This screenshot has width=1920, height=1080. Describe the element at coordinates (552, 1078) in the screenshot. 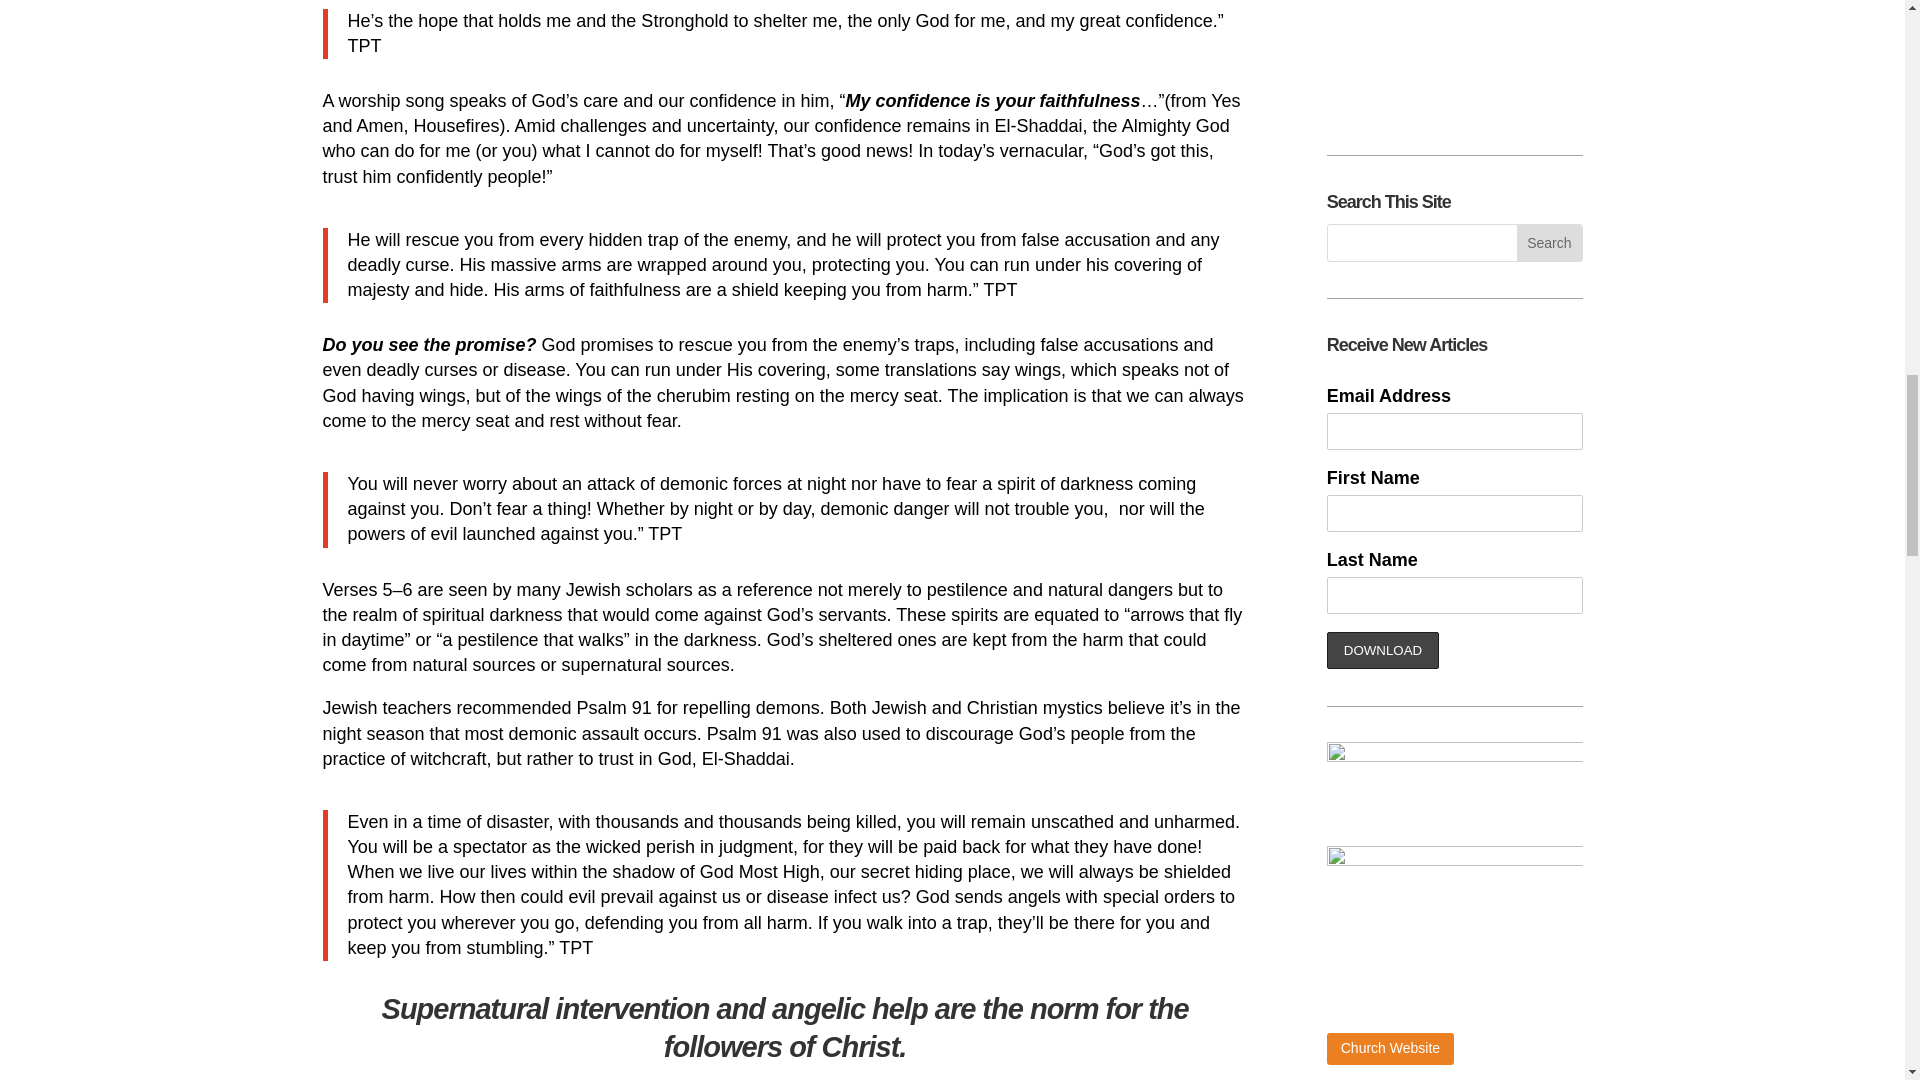

I see `Acts 12` at that location.